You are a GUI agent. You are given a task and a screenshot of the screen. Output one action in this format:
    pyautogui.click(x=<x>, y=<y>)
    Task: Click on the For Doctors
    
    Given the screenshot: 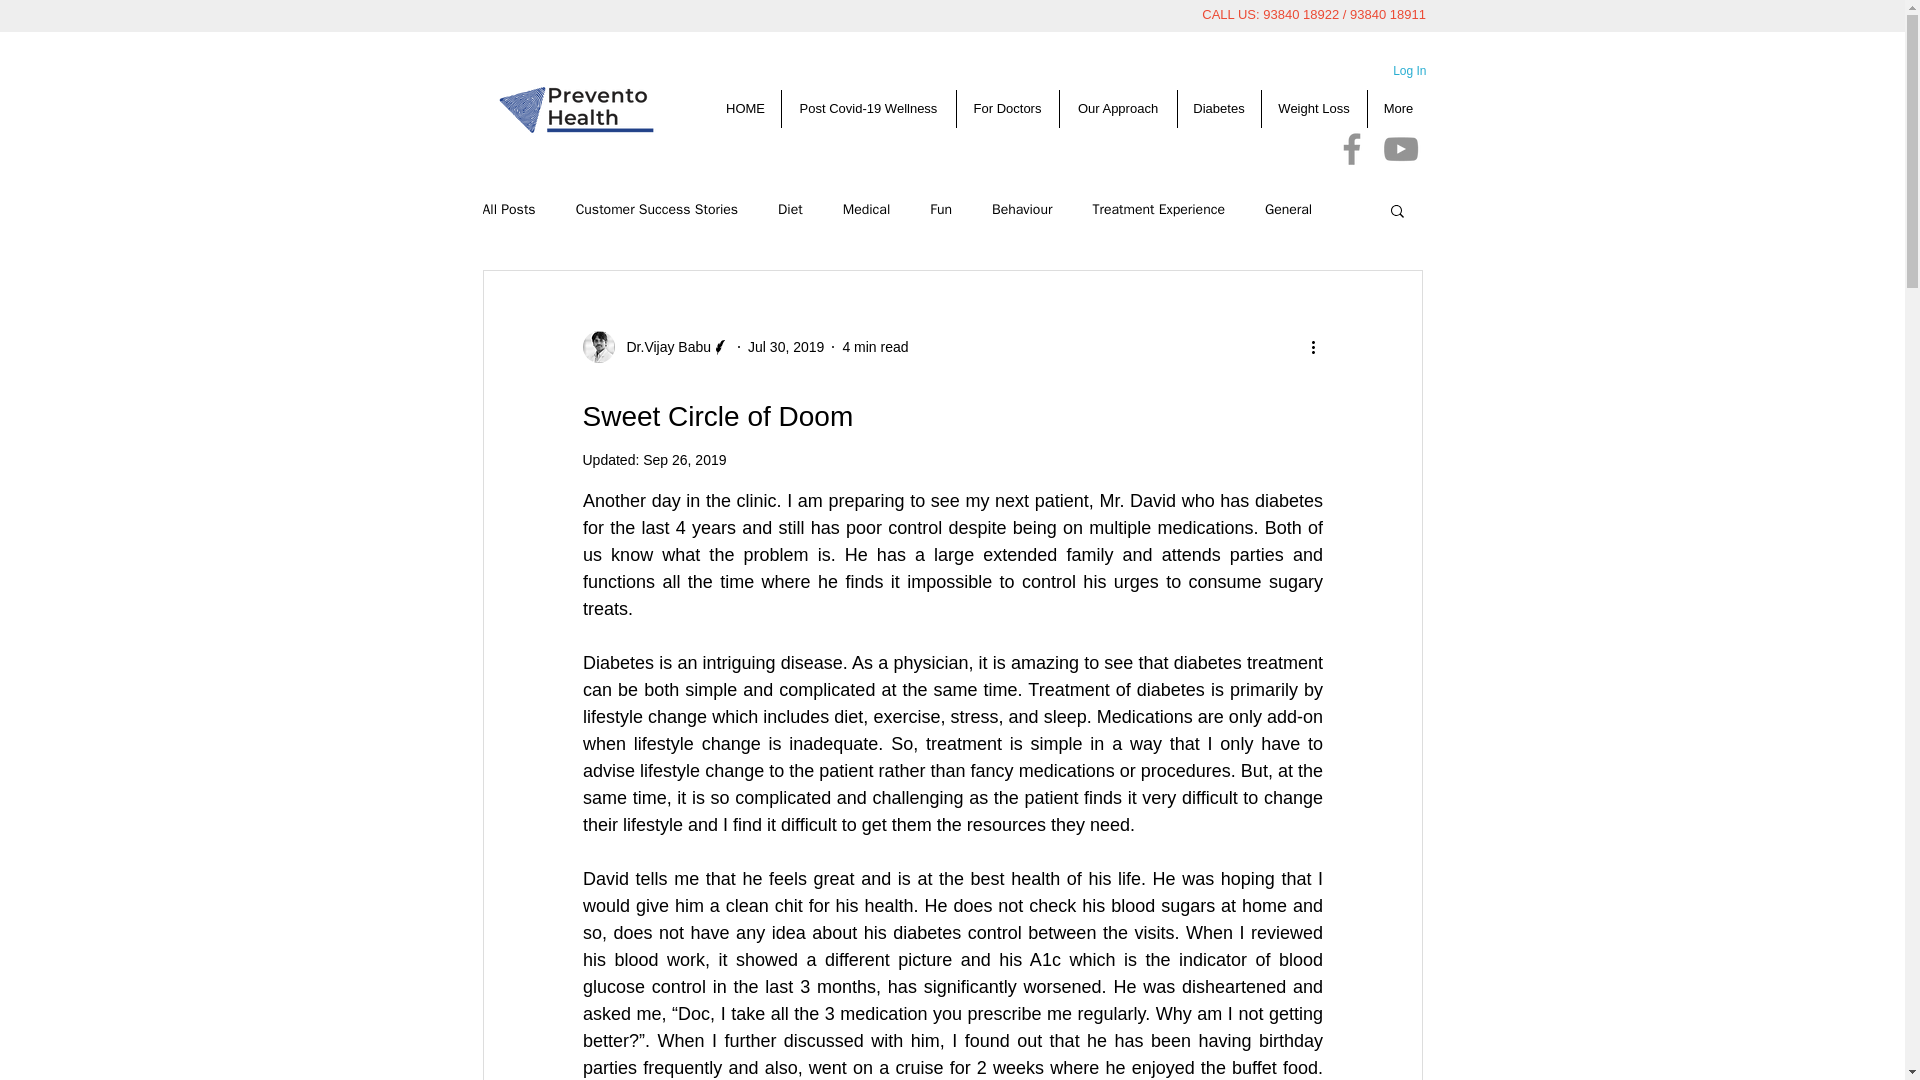 What is the action you would take?
    pyautogui.click(x=1008, y=108)
    